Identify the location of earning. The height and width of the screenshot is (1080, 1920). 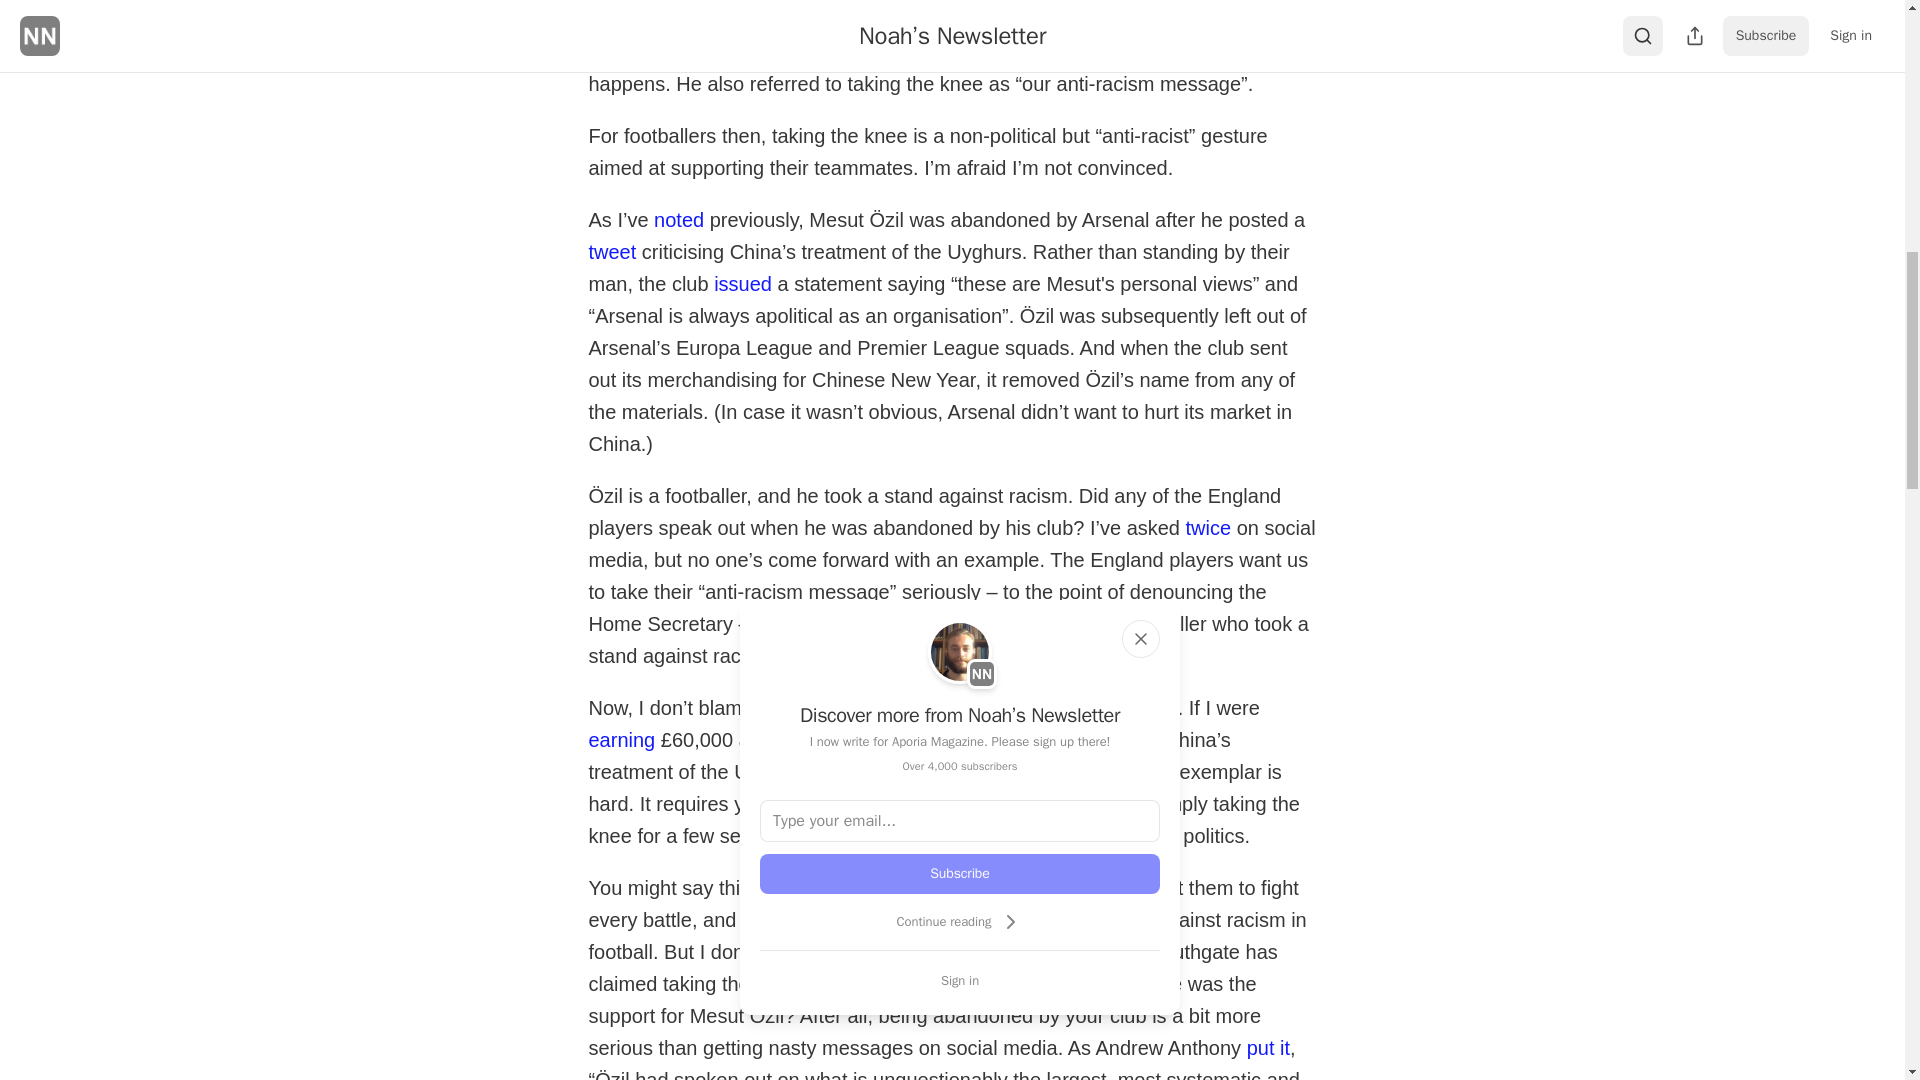
(620, 738).